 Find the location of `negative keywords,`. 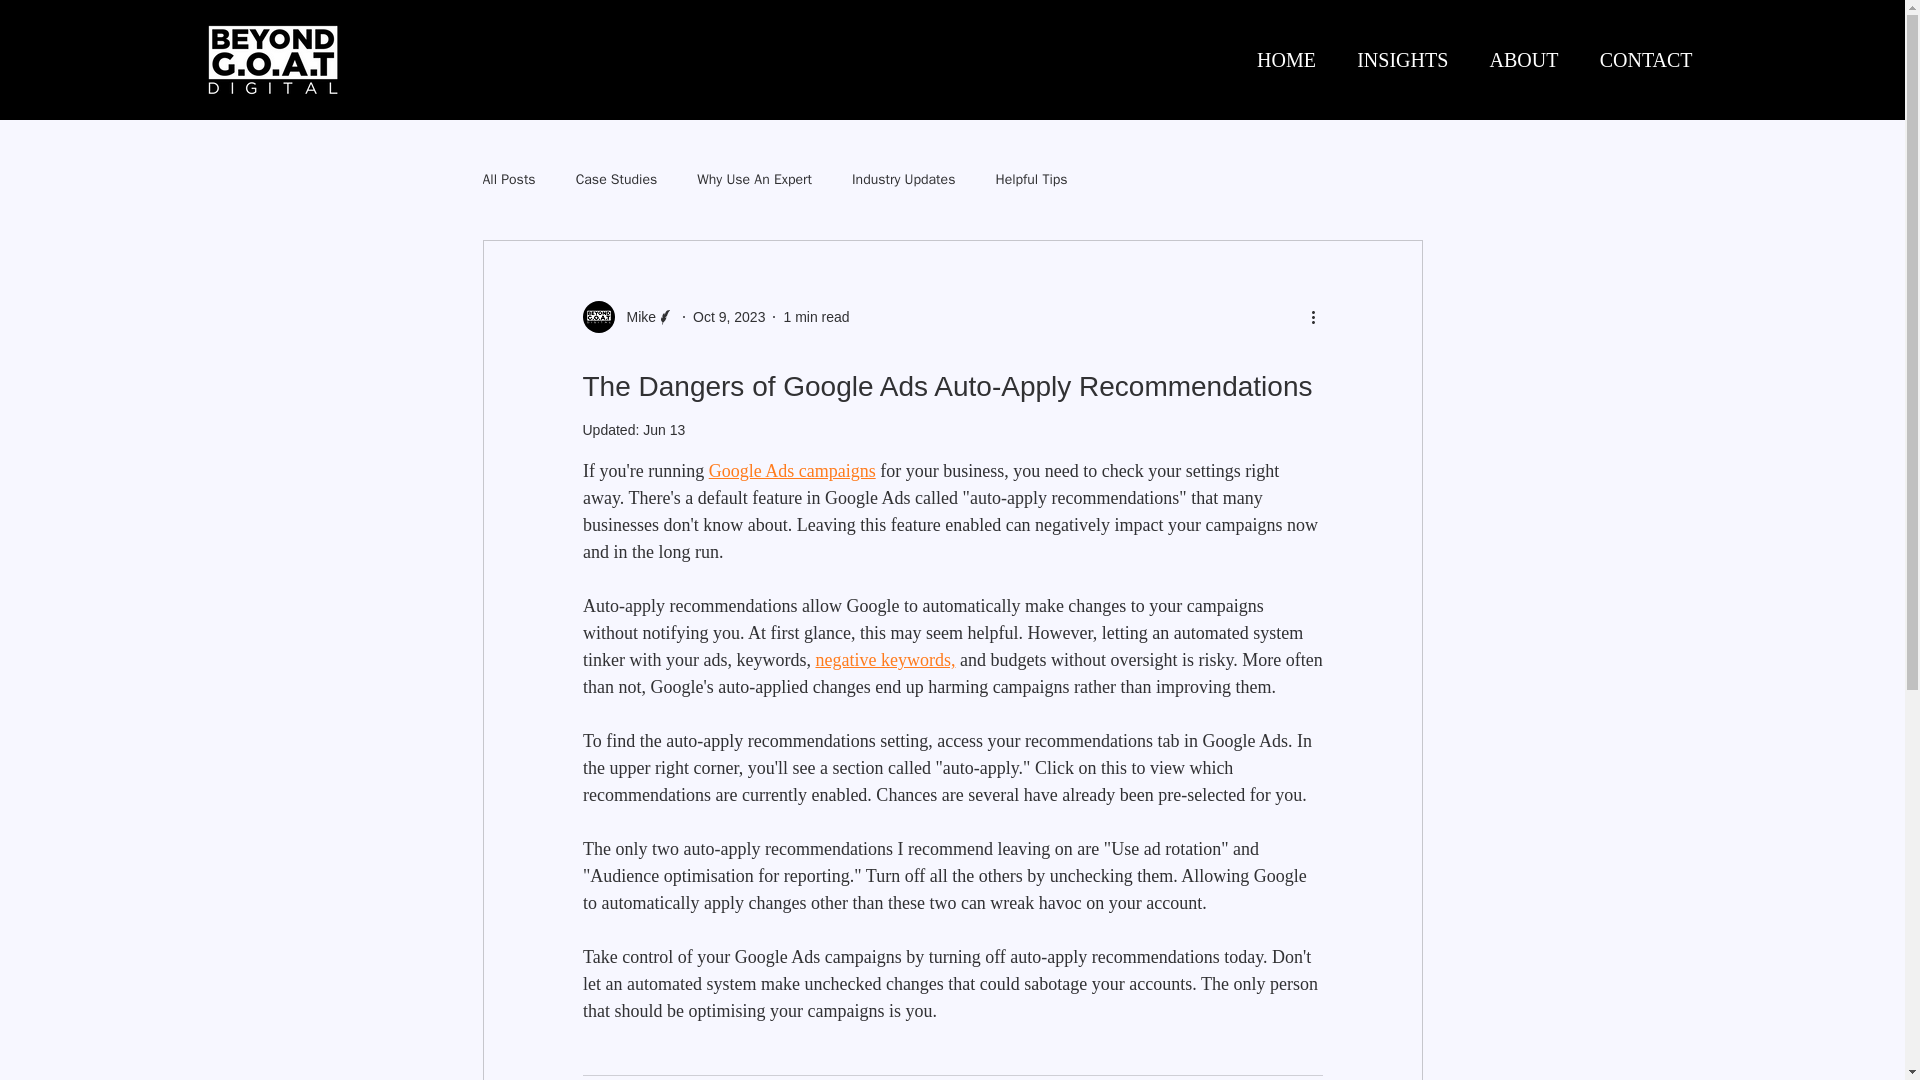

negative keywords, is located at coordinates (884, 660).